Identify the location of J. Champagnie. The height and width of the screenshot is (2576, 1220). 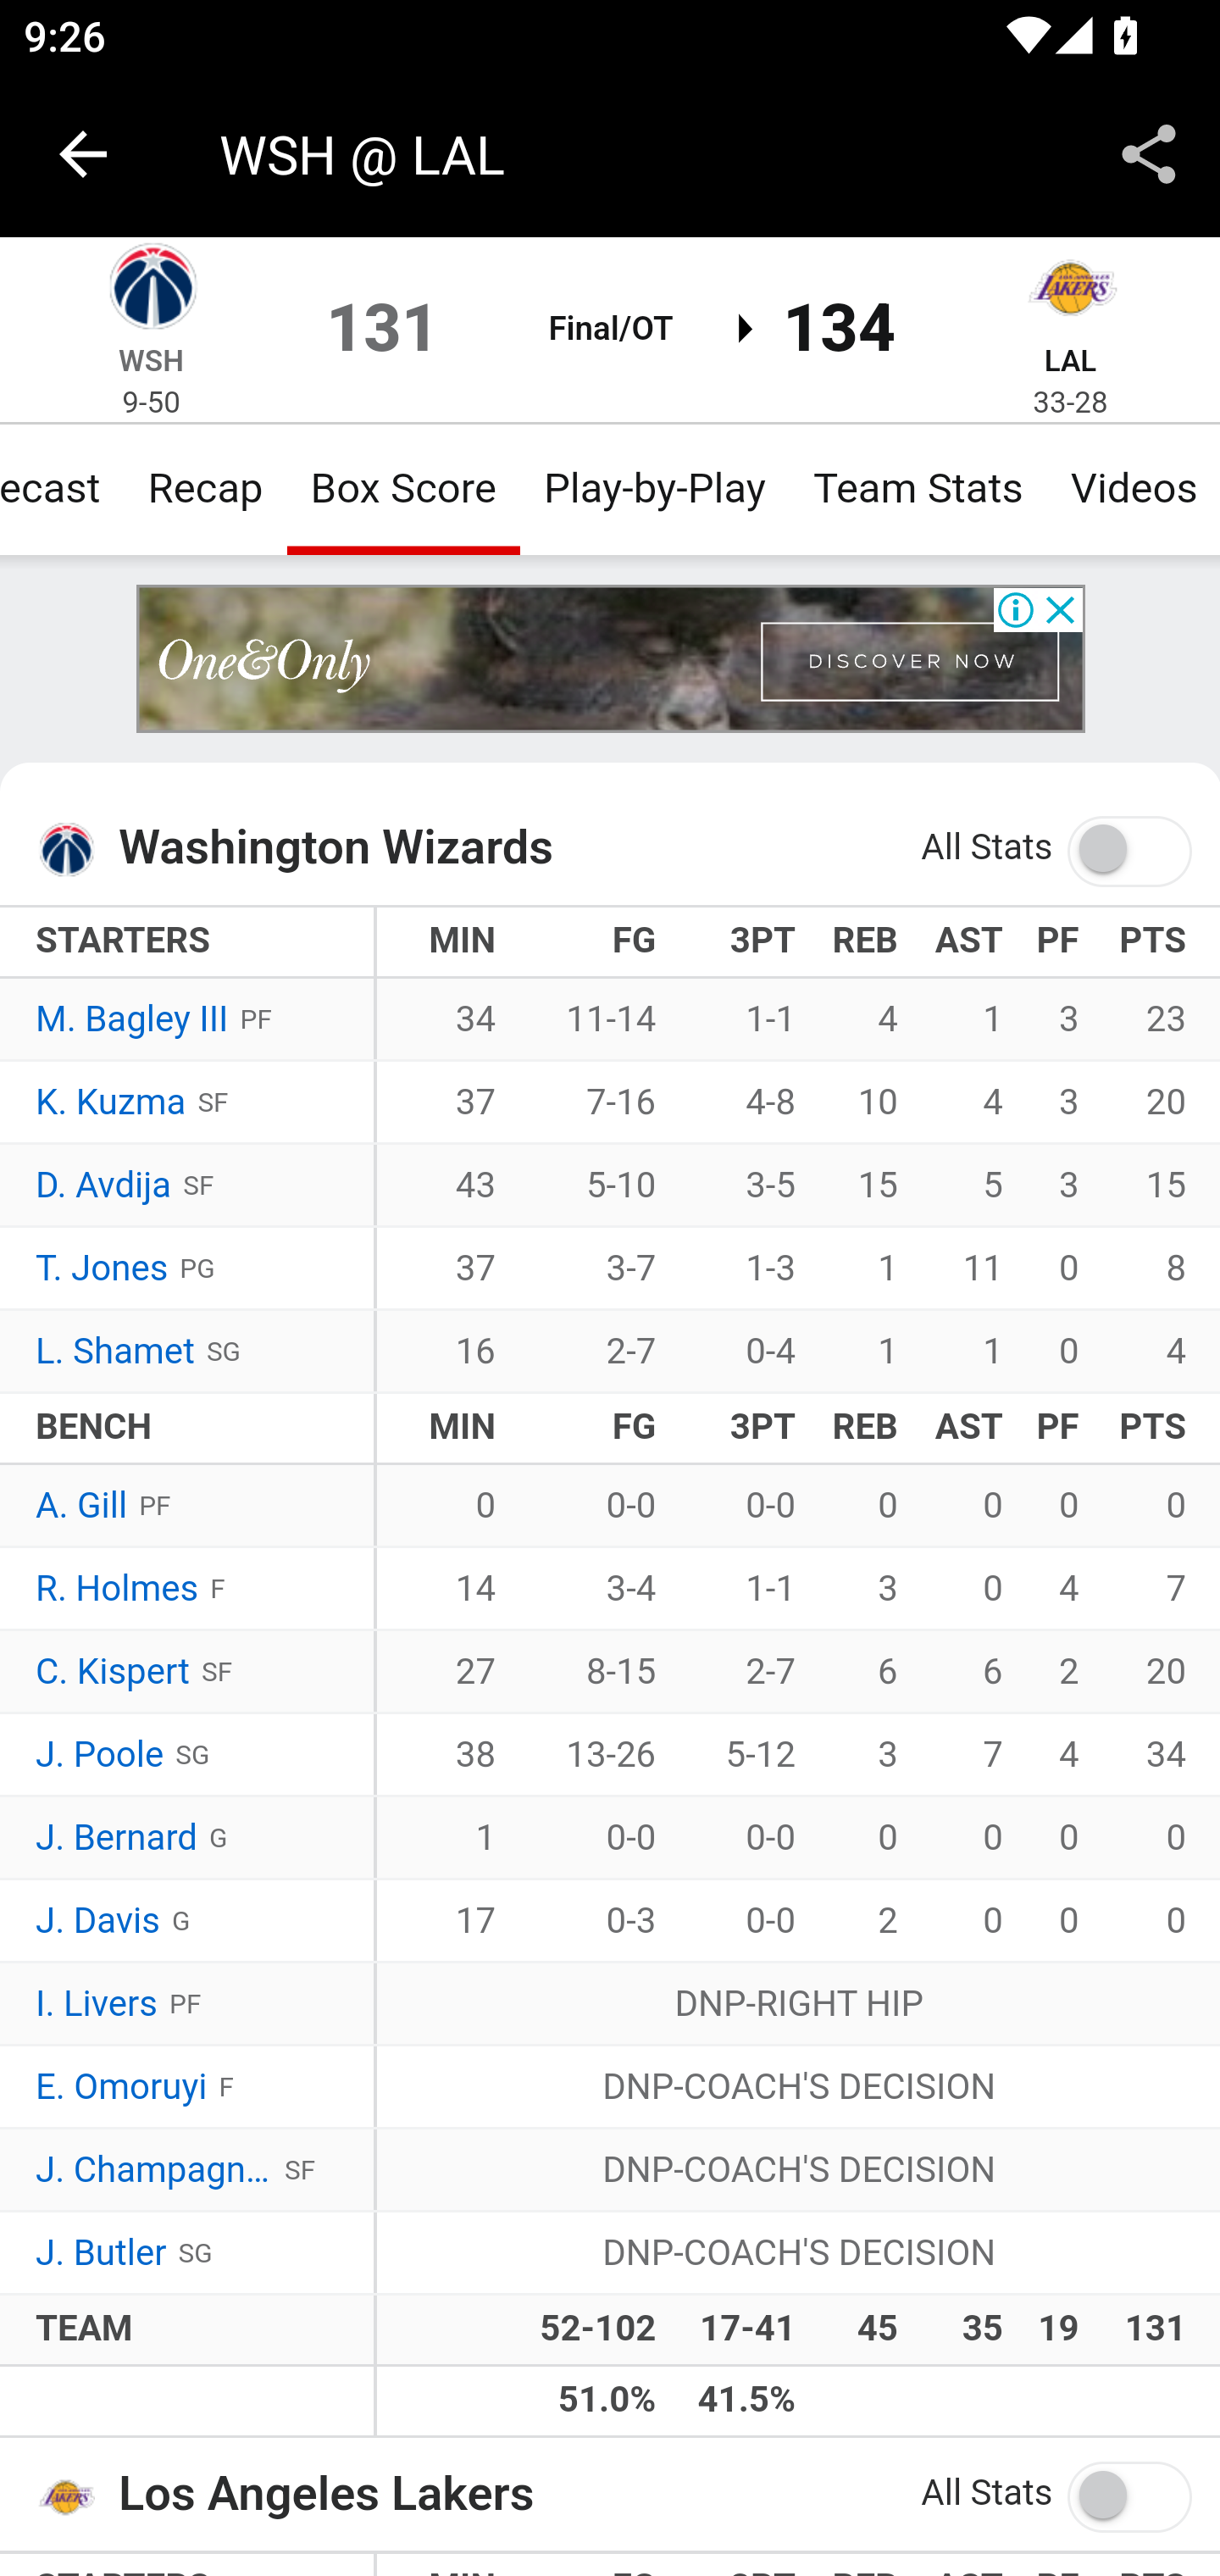
(155, 2170).